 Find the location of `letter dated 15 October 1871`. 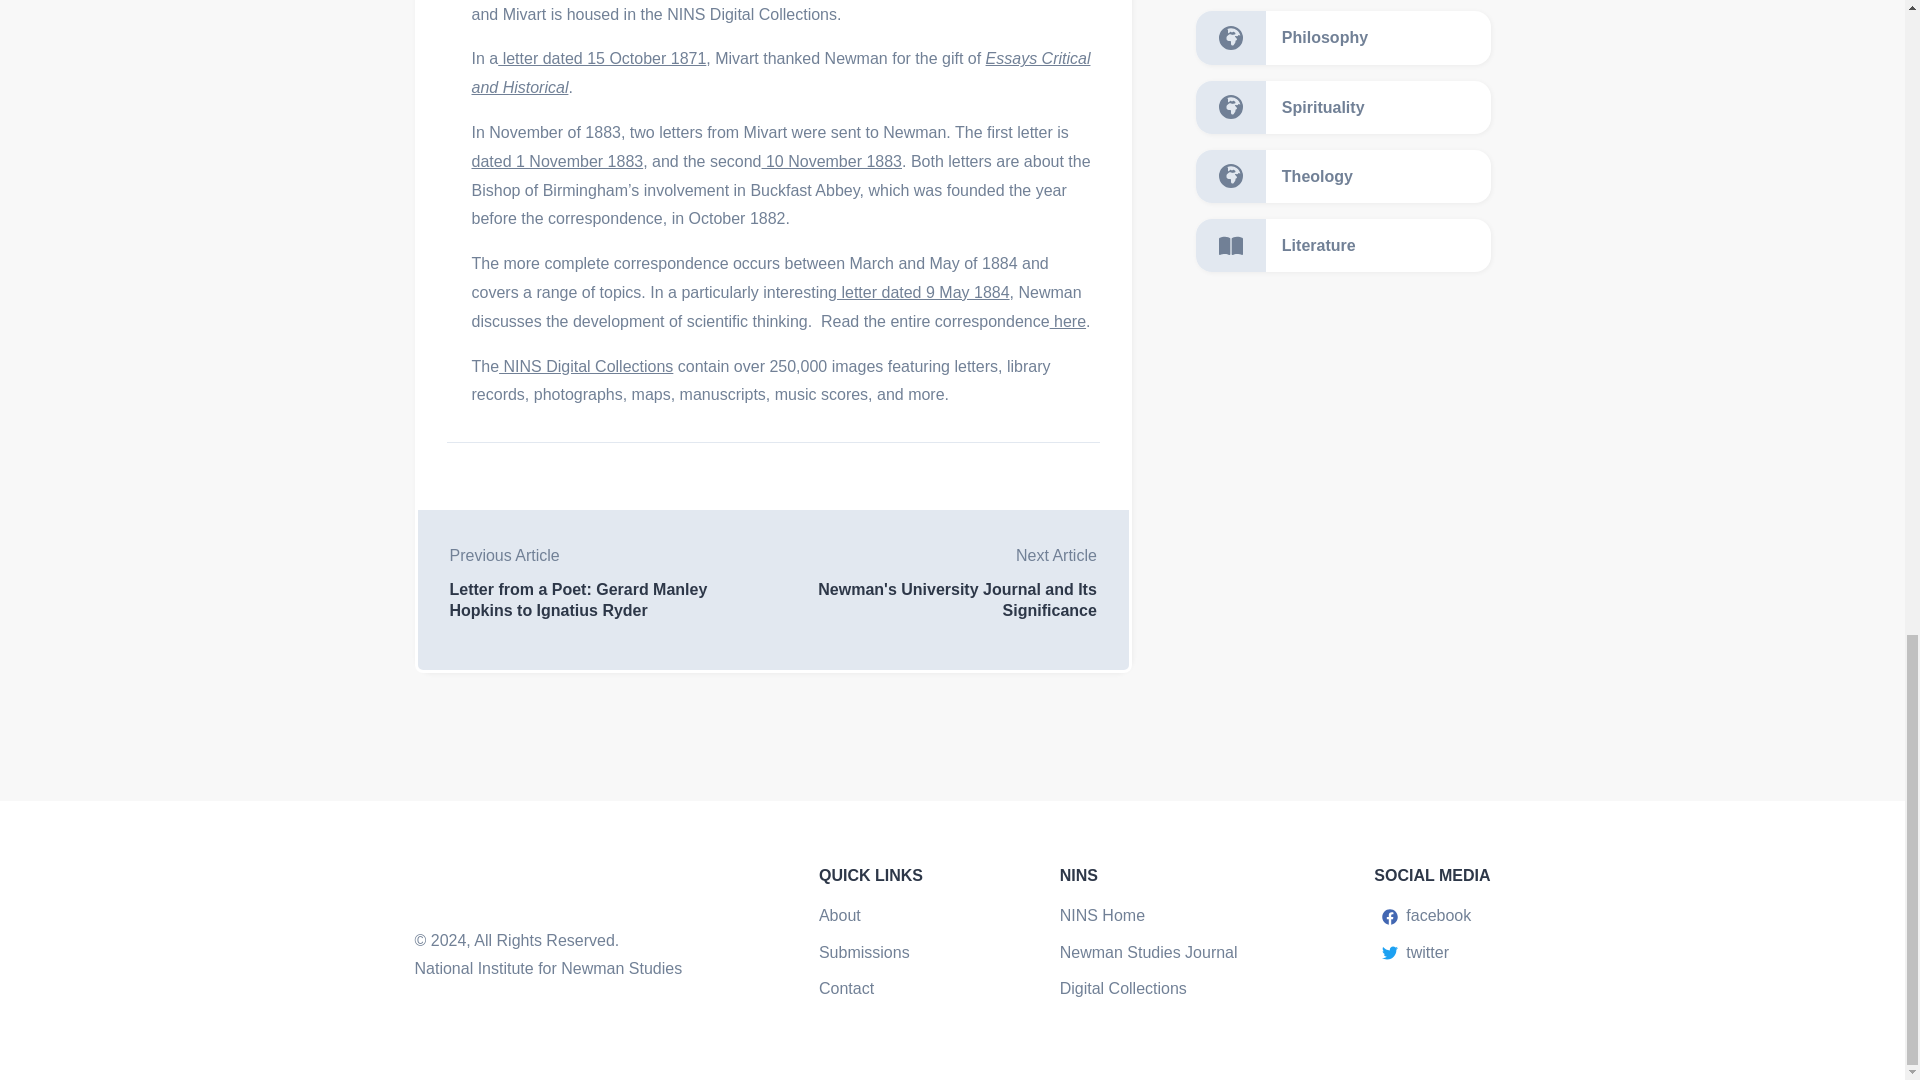

letter dated 15 October 1871 is located at coordinates (602, 58).